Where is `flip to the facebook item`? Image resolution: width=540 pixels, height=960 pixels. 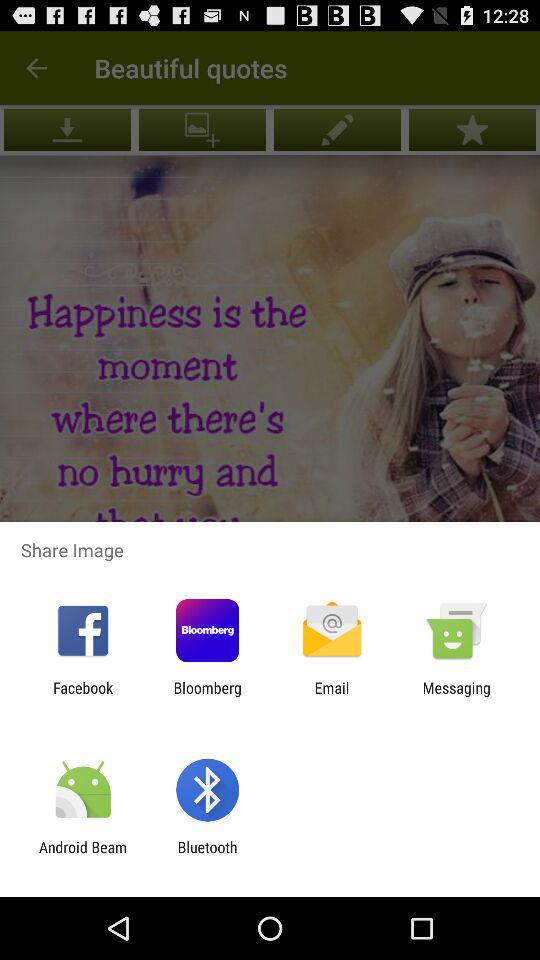 flip to the facebook item is located at coordinates (83, 696).